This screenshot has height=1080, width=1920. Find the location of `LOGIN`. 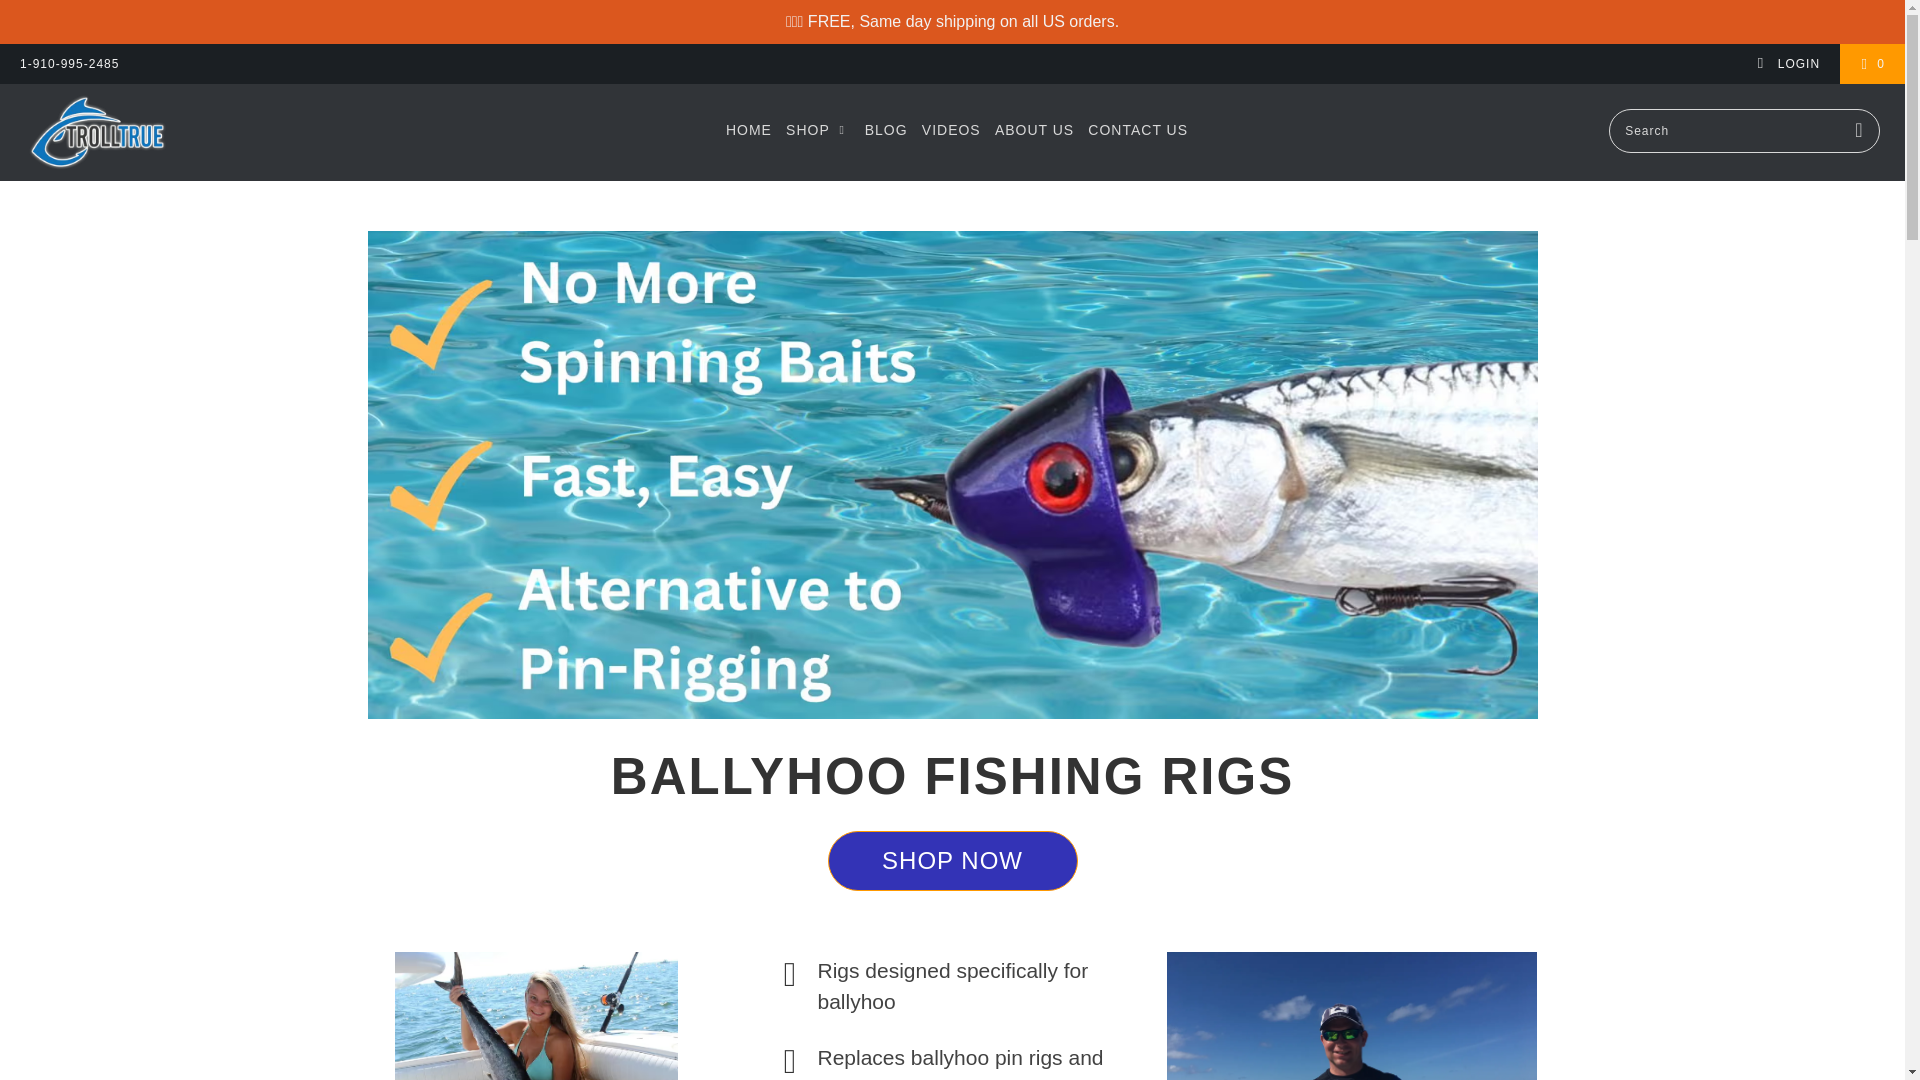

LOGIN is located at coordinates (1788, 64).